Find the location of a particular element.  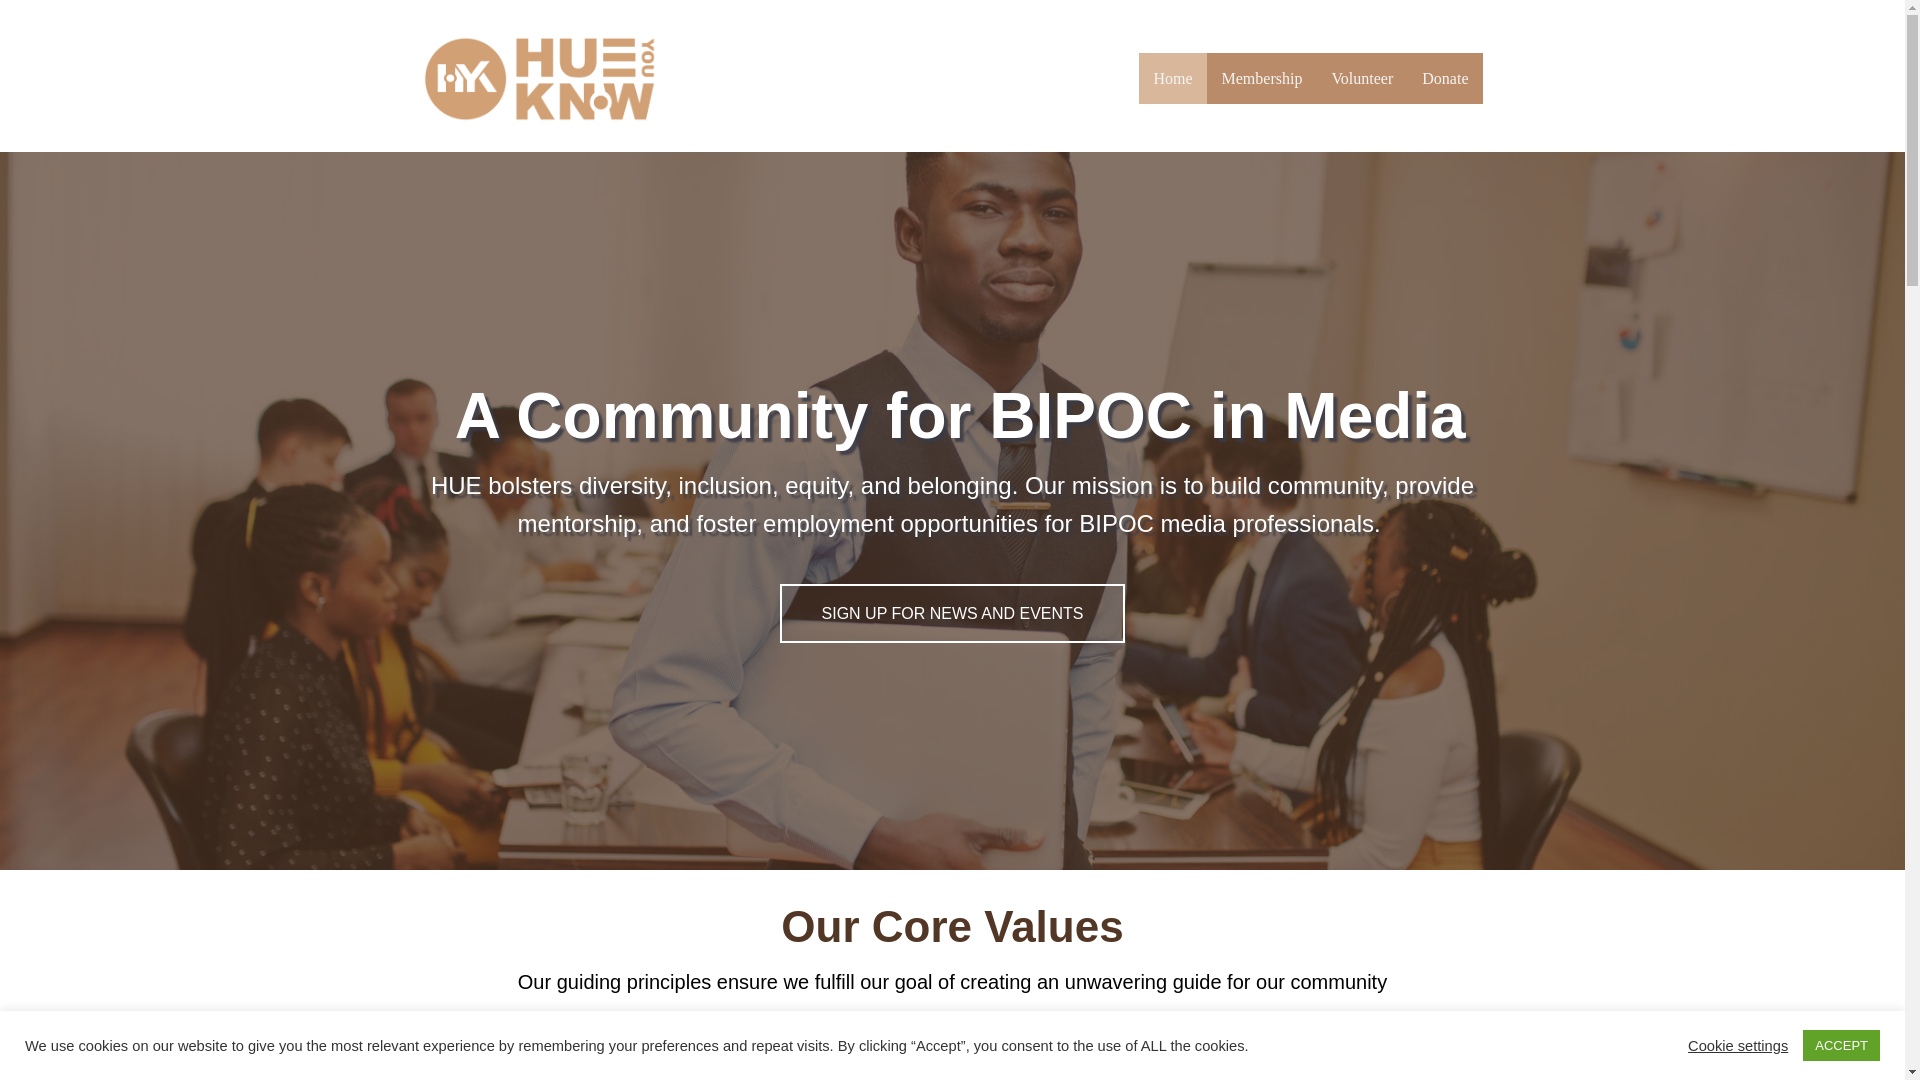

SIGN UP FOR NEWS AND EVENTS is located at coordinates (952, 614).